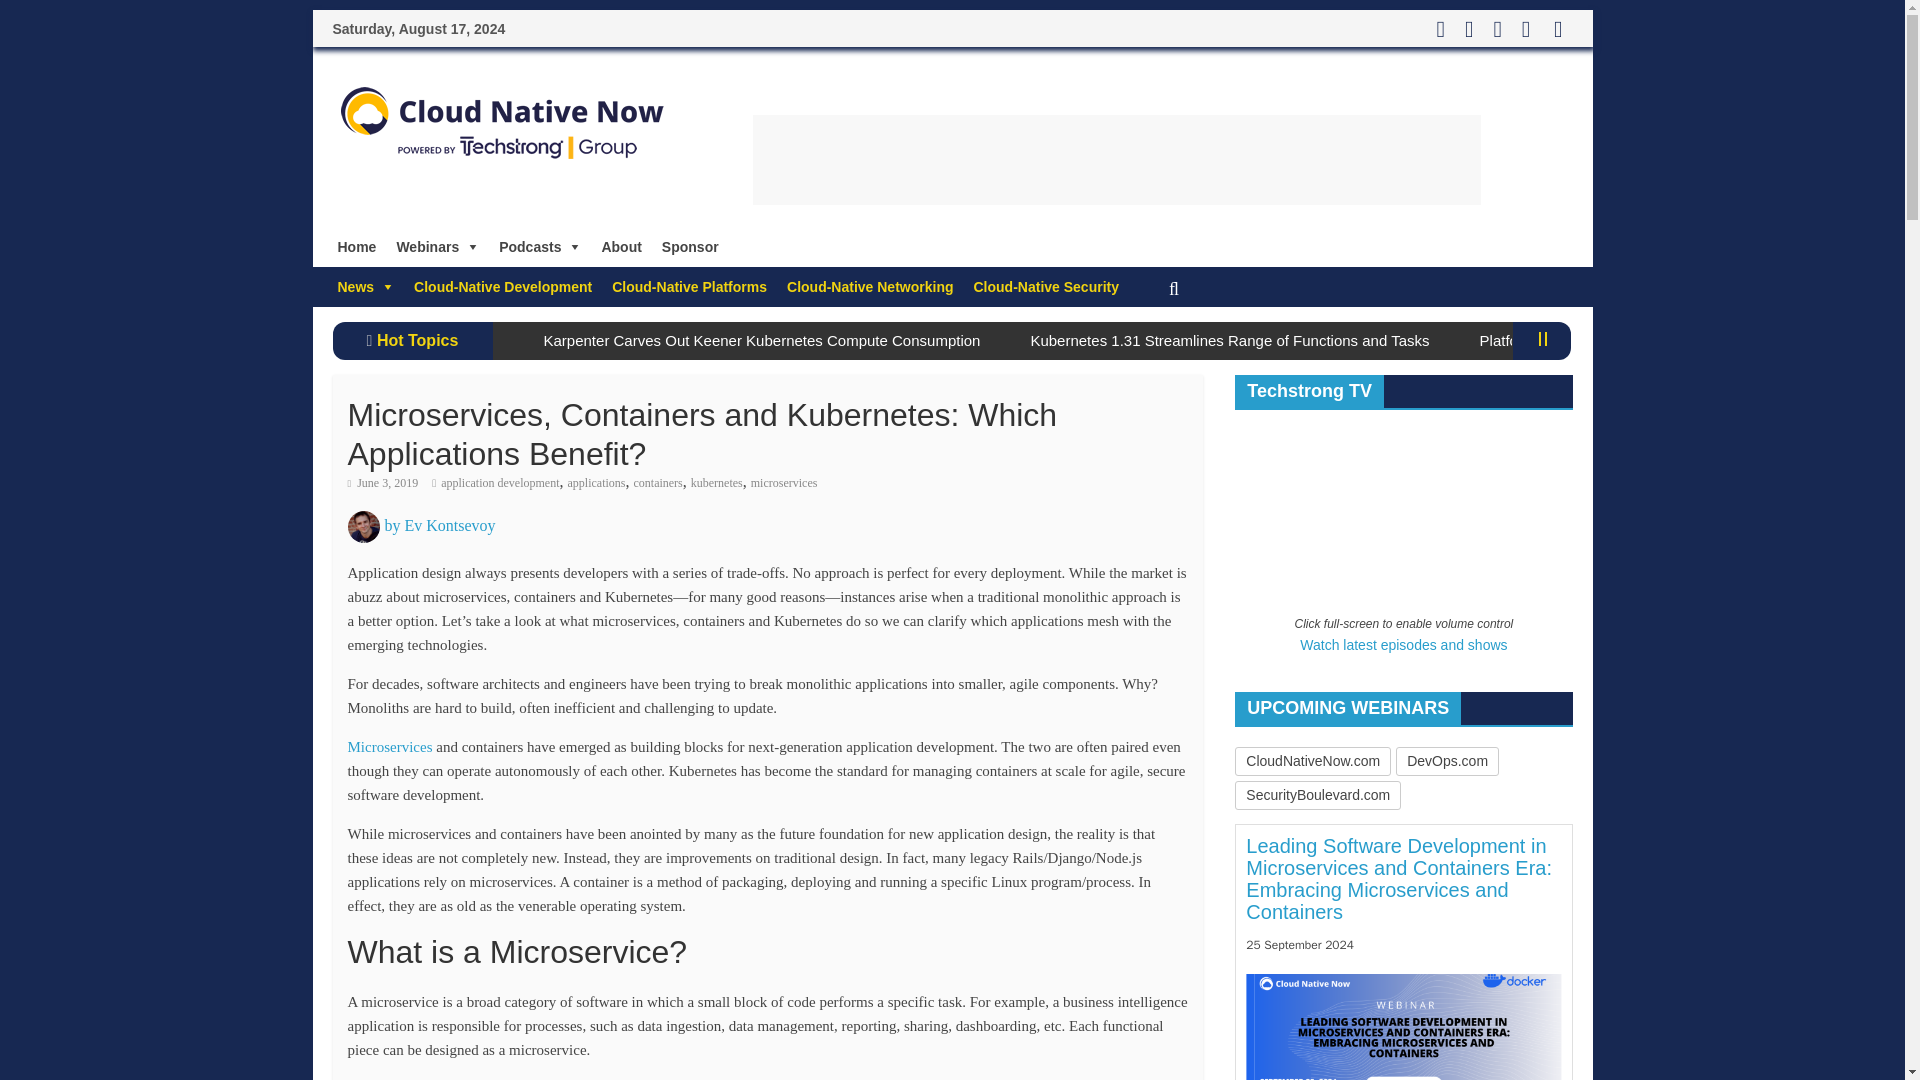  I want to click on Cloud-Native Security, so click(1046, 286).